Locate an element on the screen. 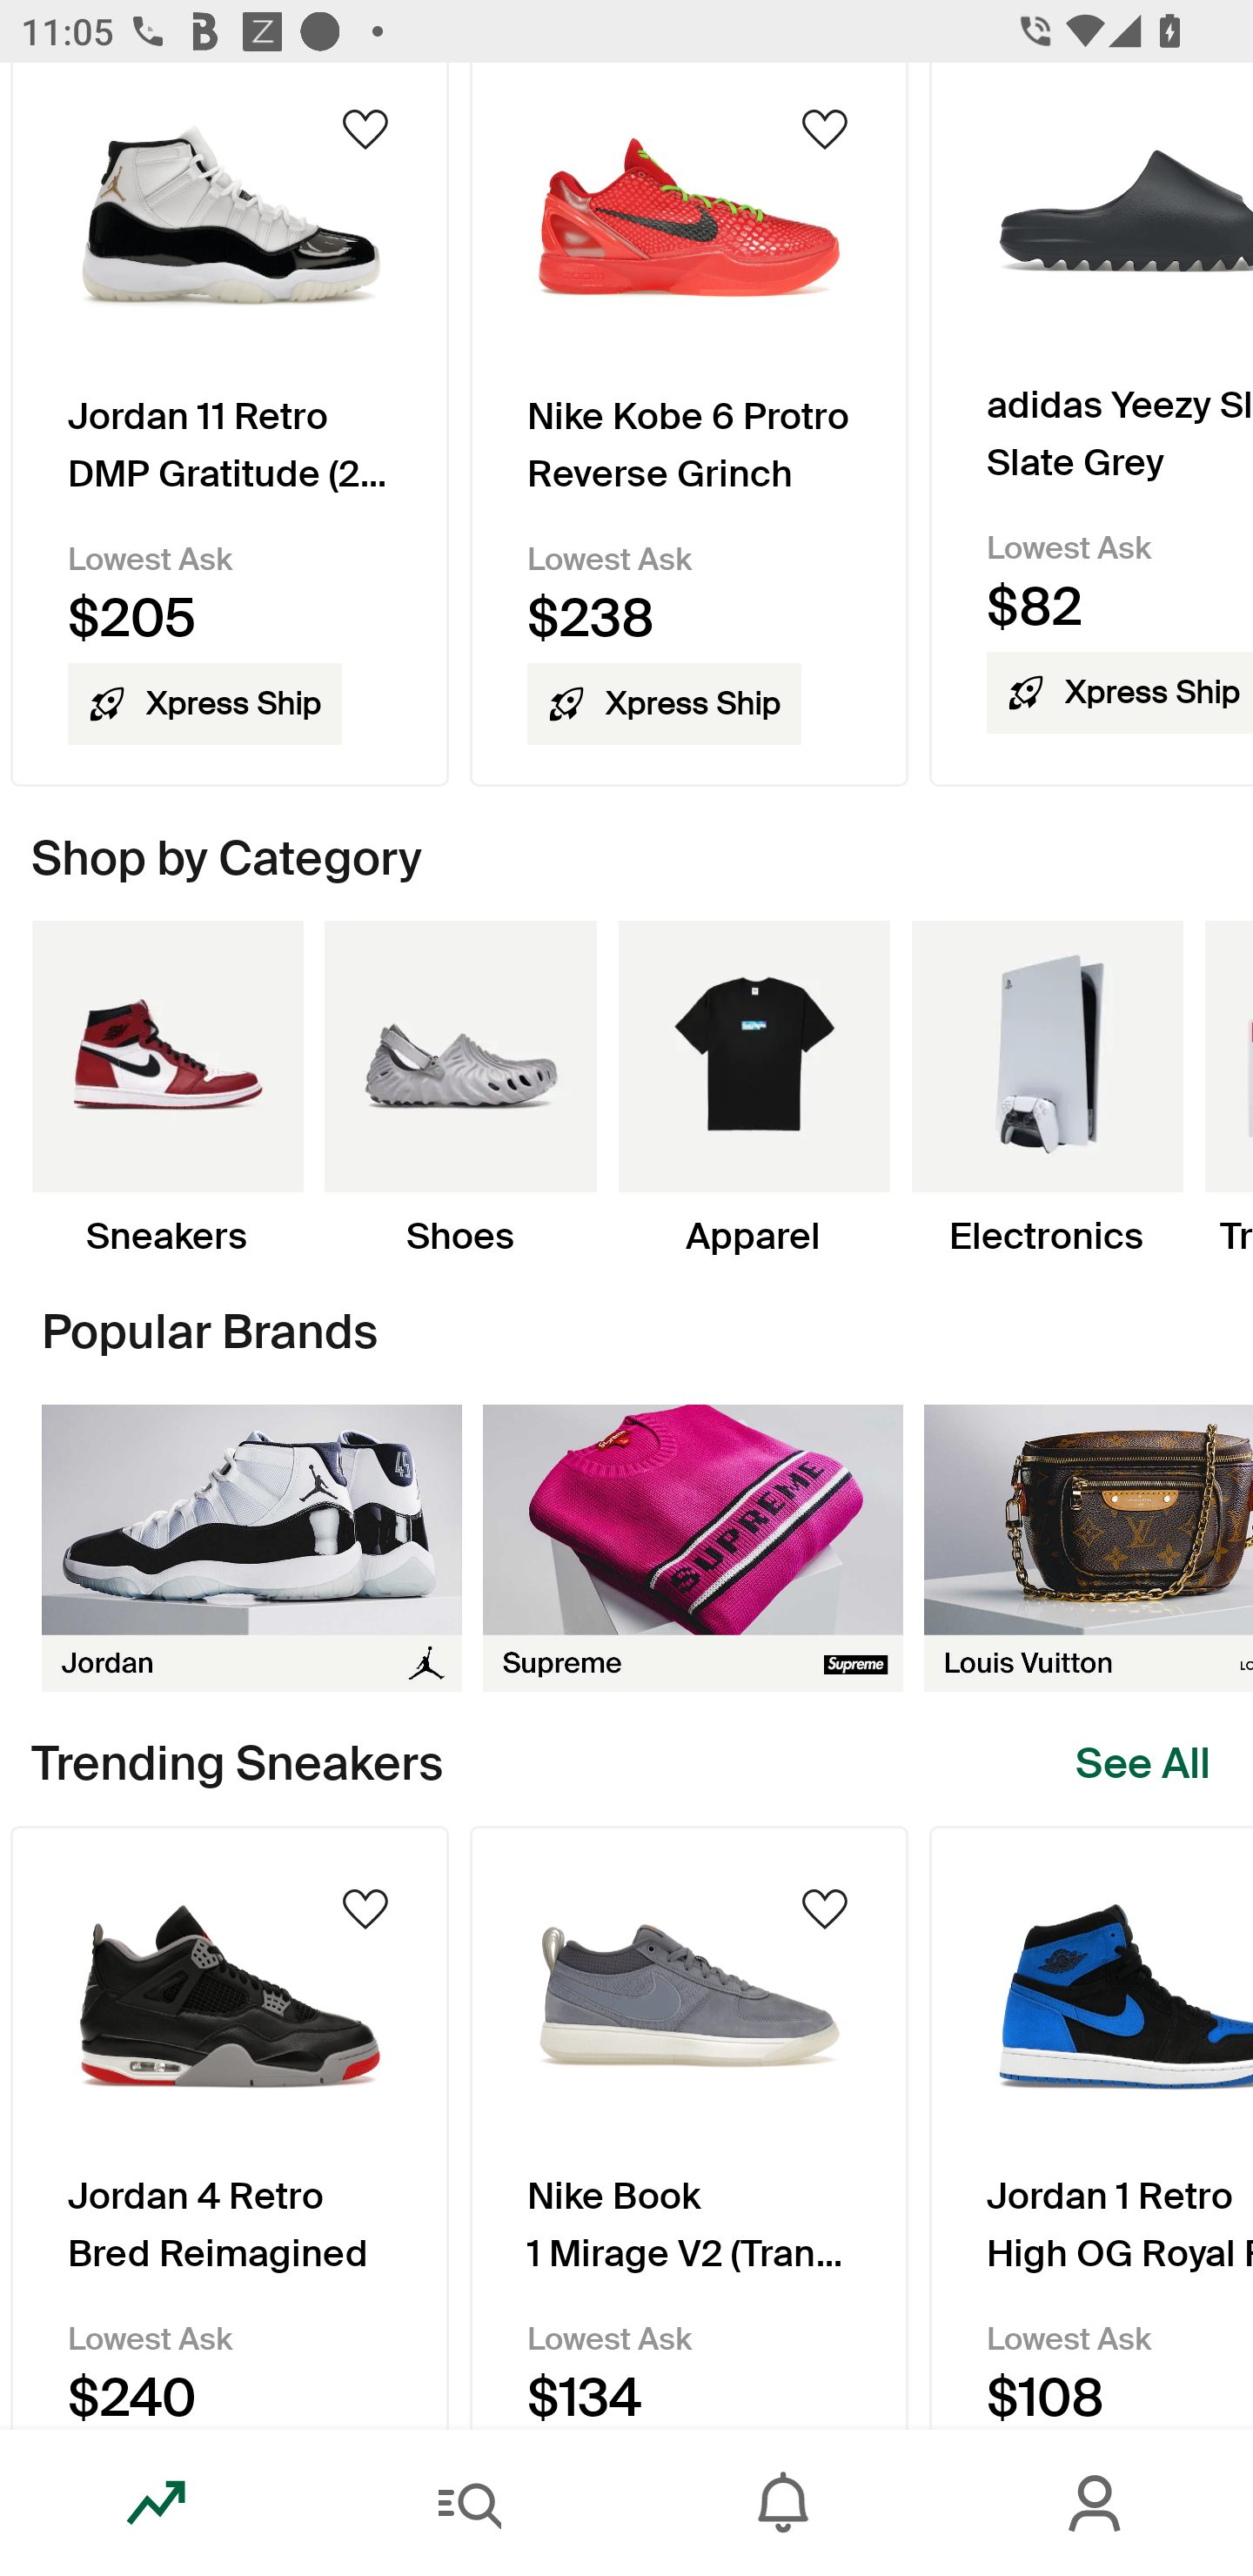 The image size is (1253, 2576). jordan.jpg is located at coordinates (251, 1547).